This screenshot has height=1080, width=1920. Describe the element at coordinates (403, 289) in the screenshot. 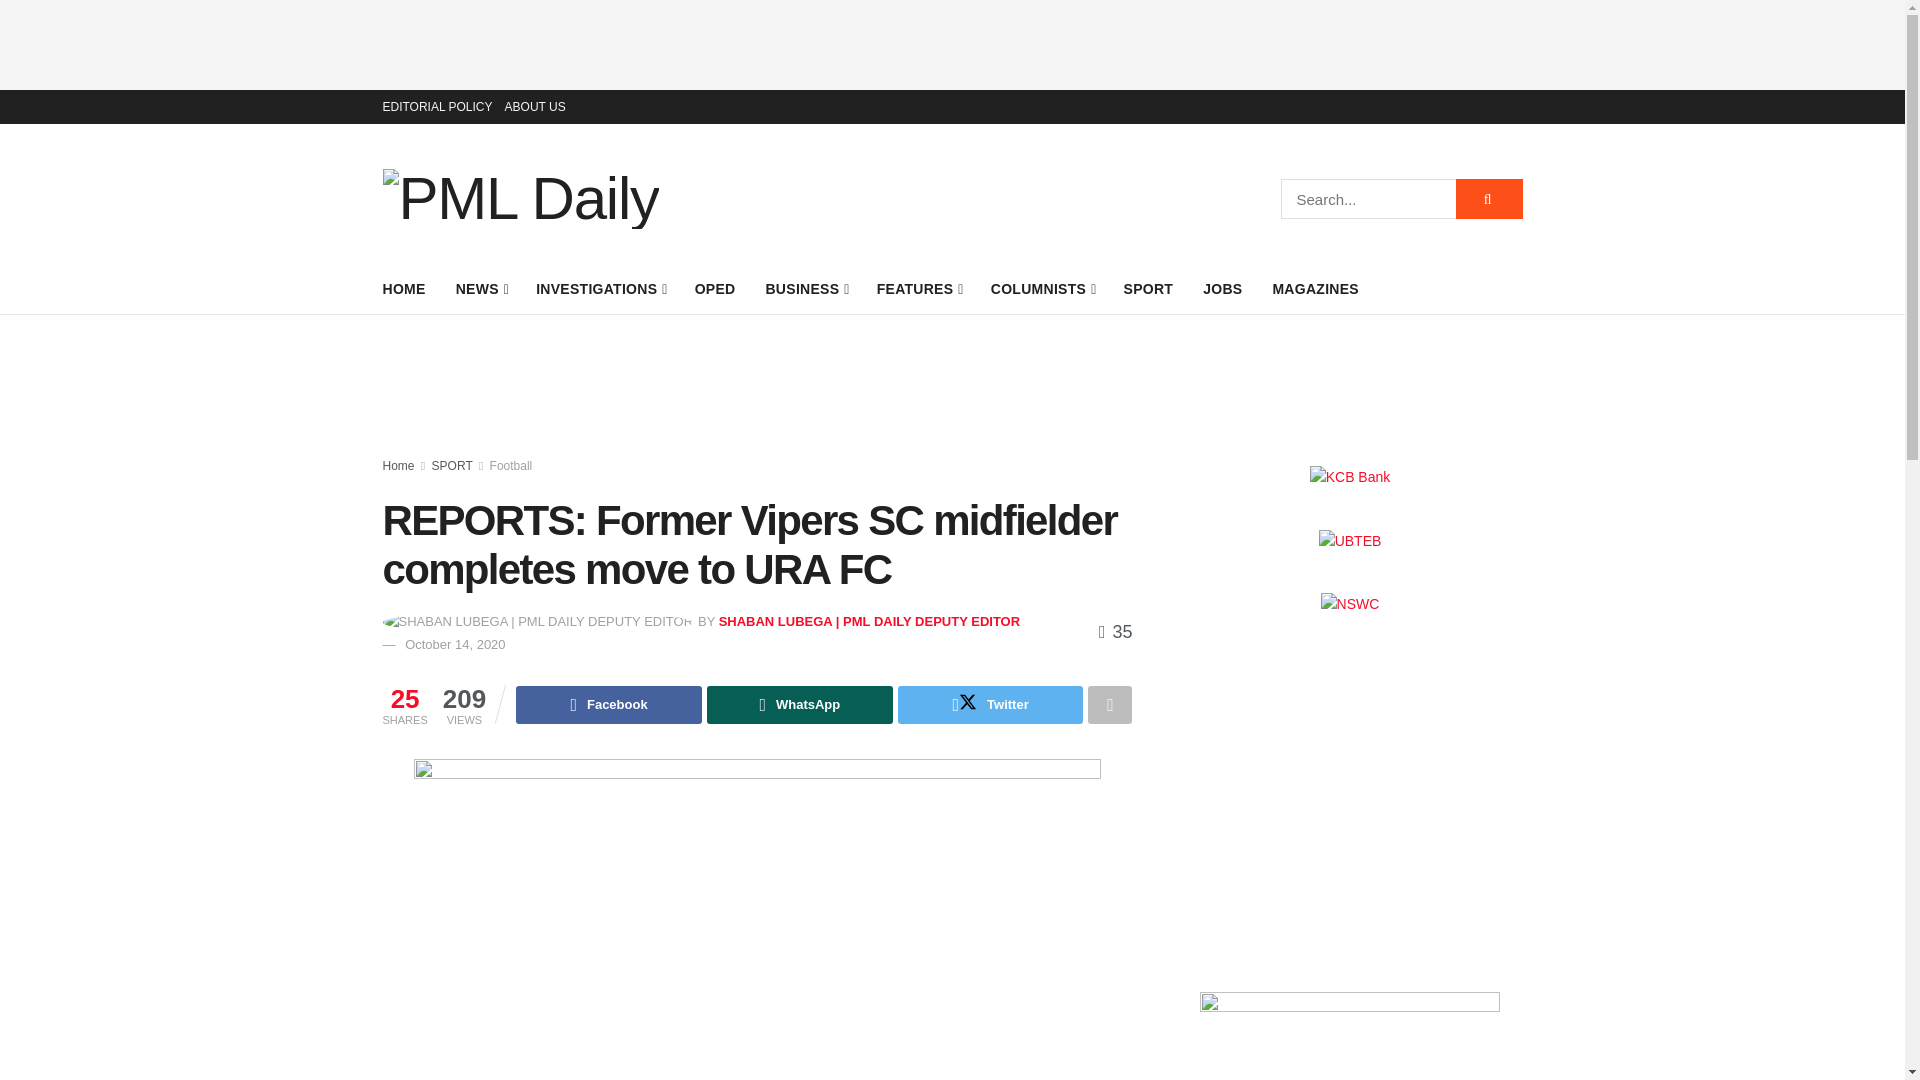

I see `HOME` at that location.